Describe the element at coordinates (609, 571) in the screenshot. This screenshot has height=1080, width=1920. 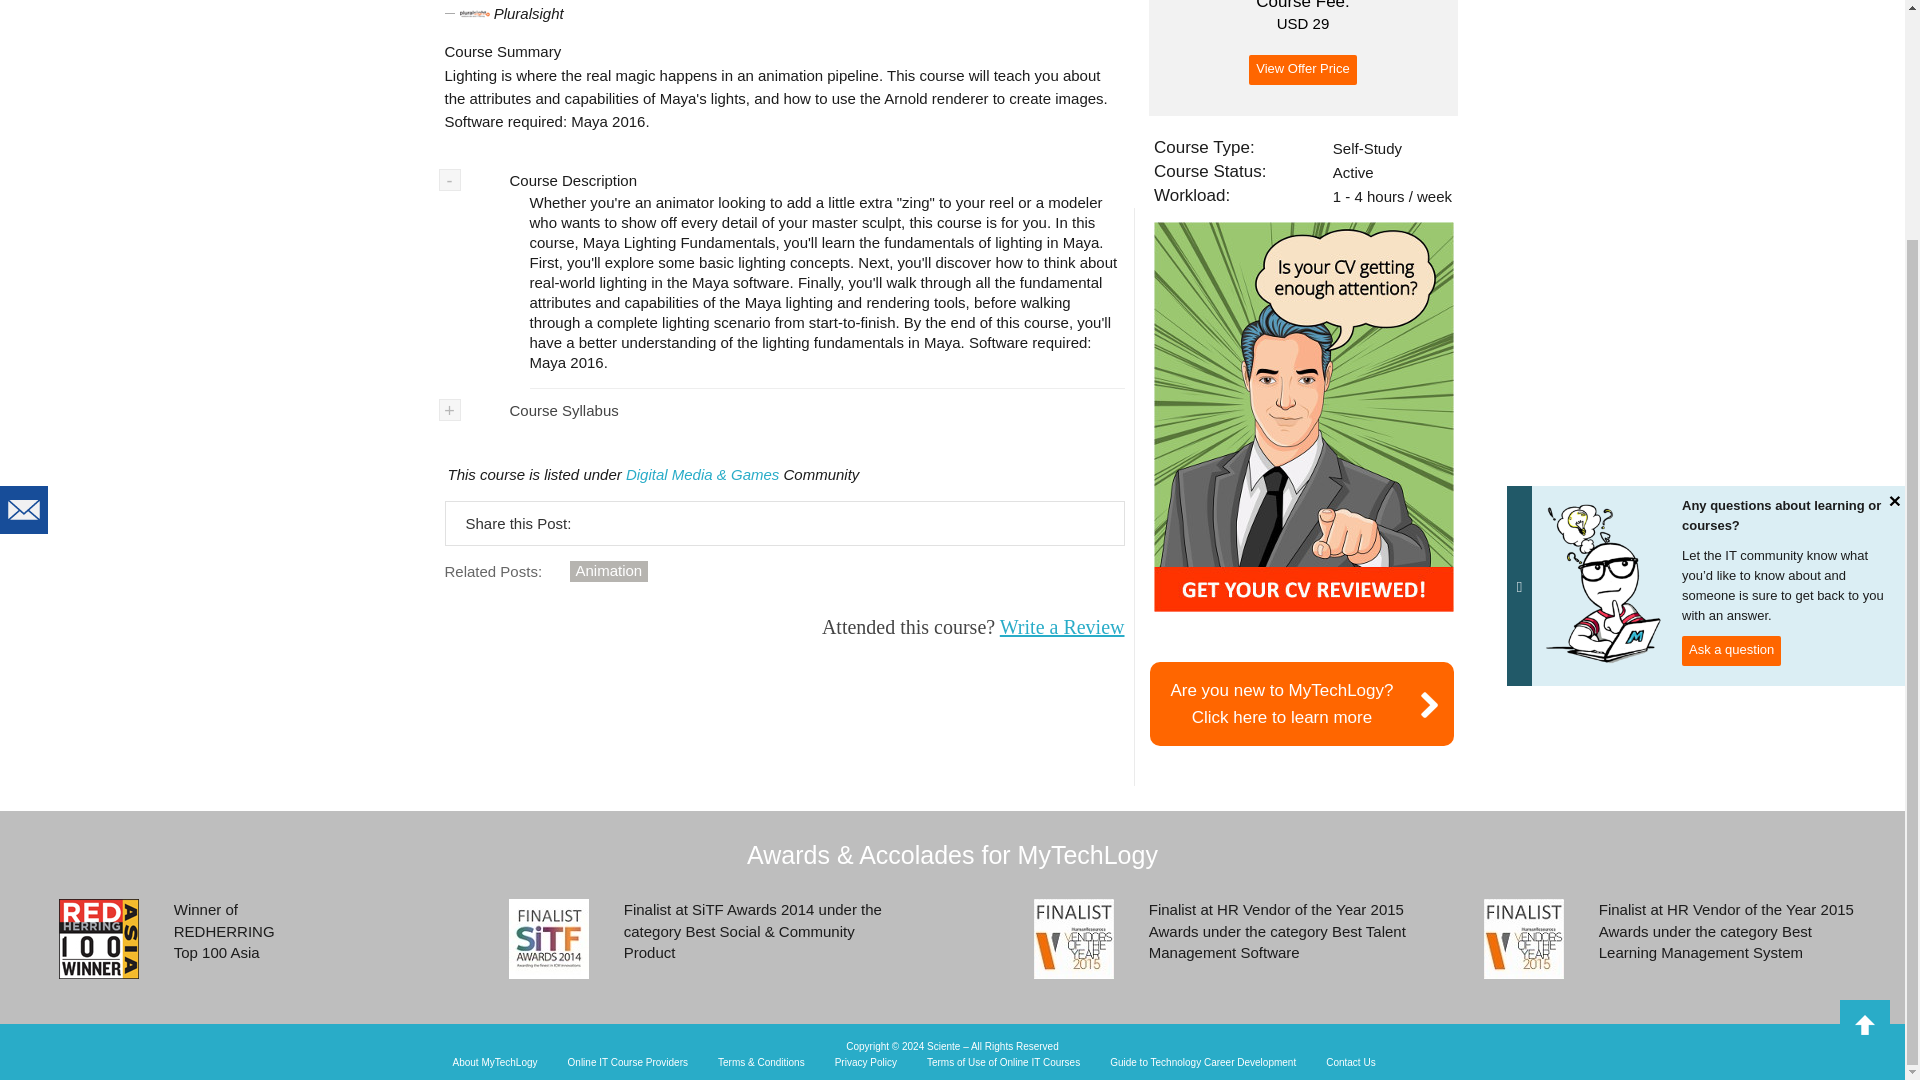
I see `Animation` at that location.